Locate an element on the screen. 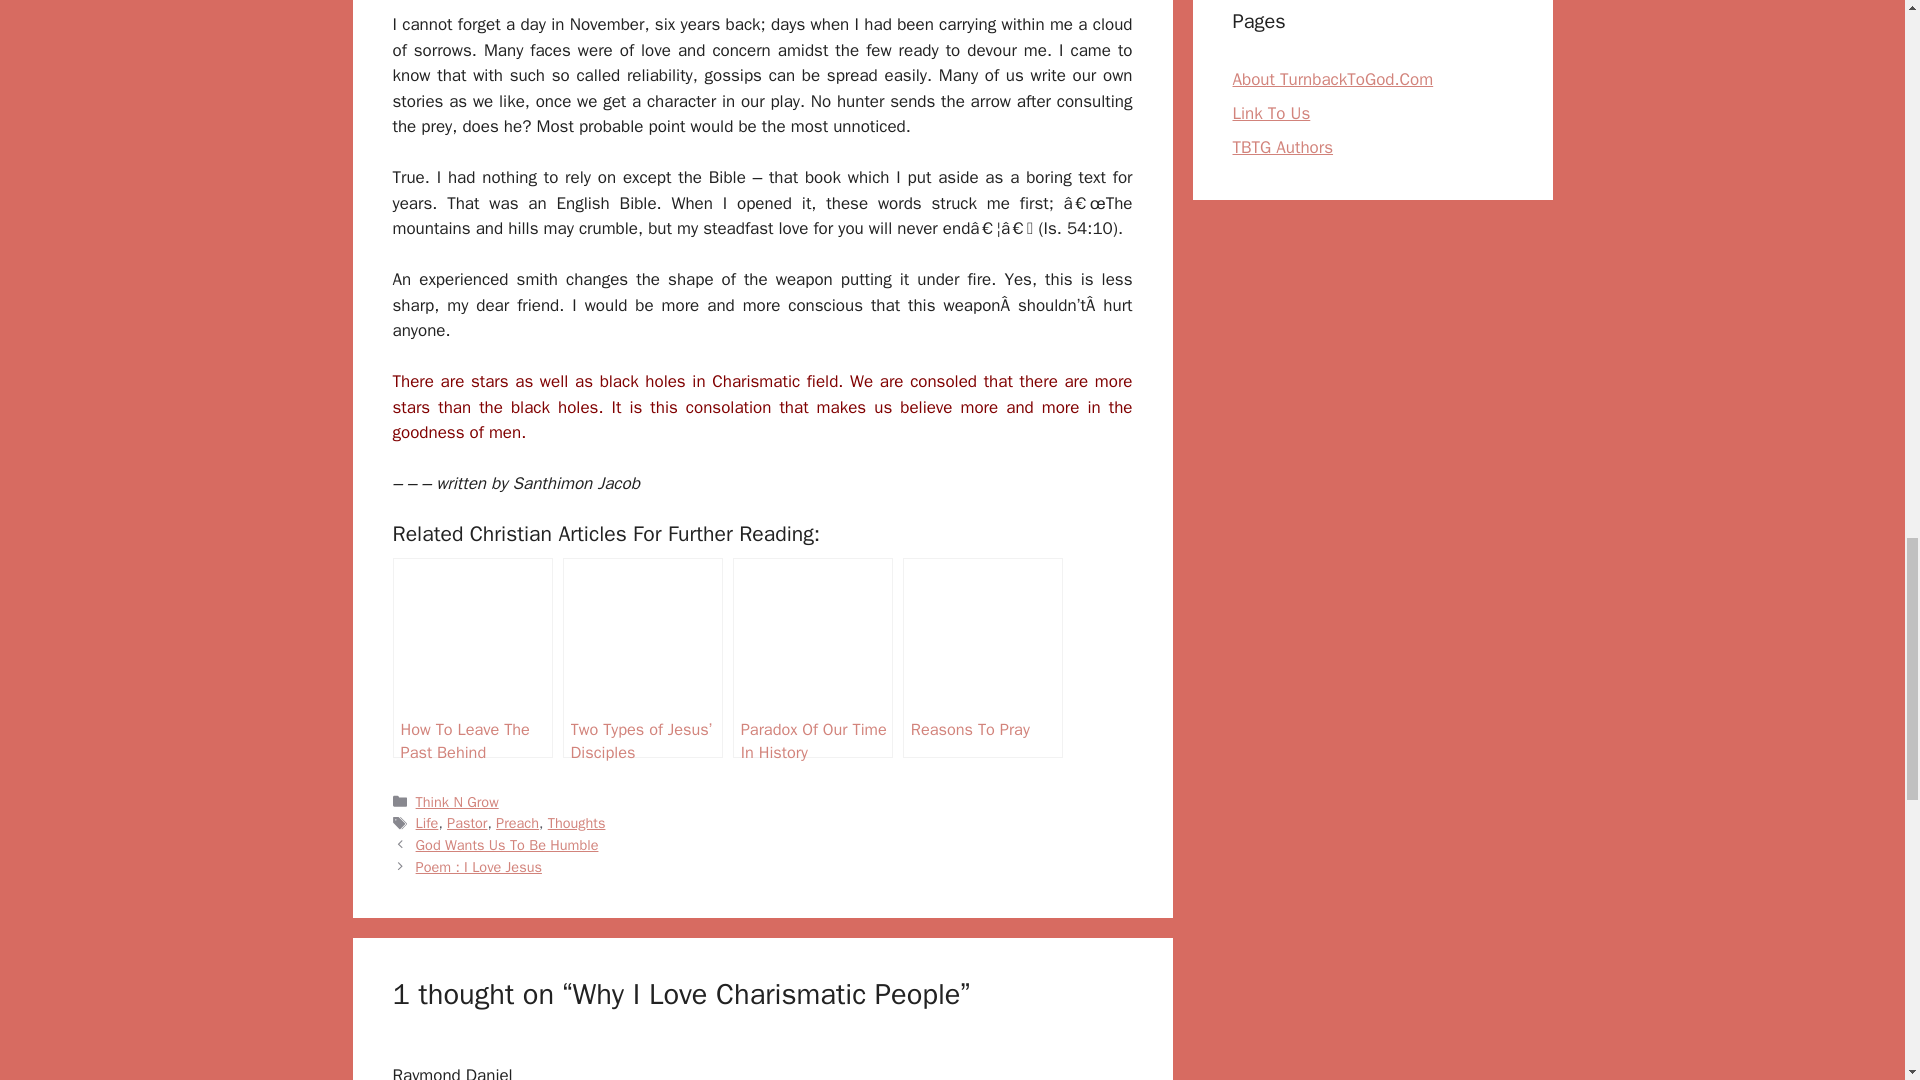 The image size is (1920, 1080). Preach is located at coordinates (517, 822).